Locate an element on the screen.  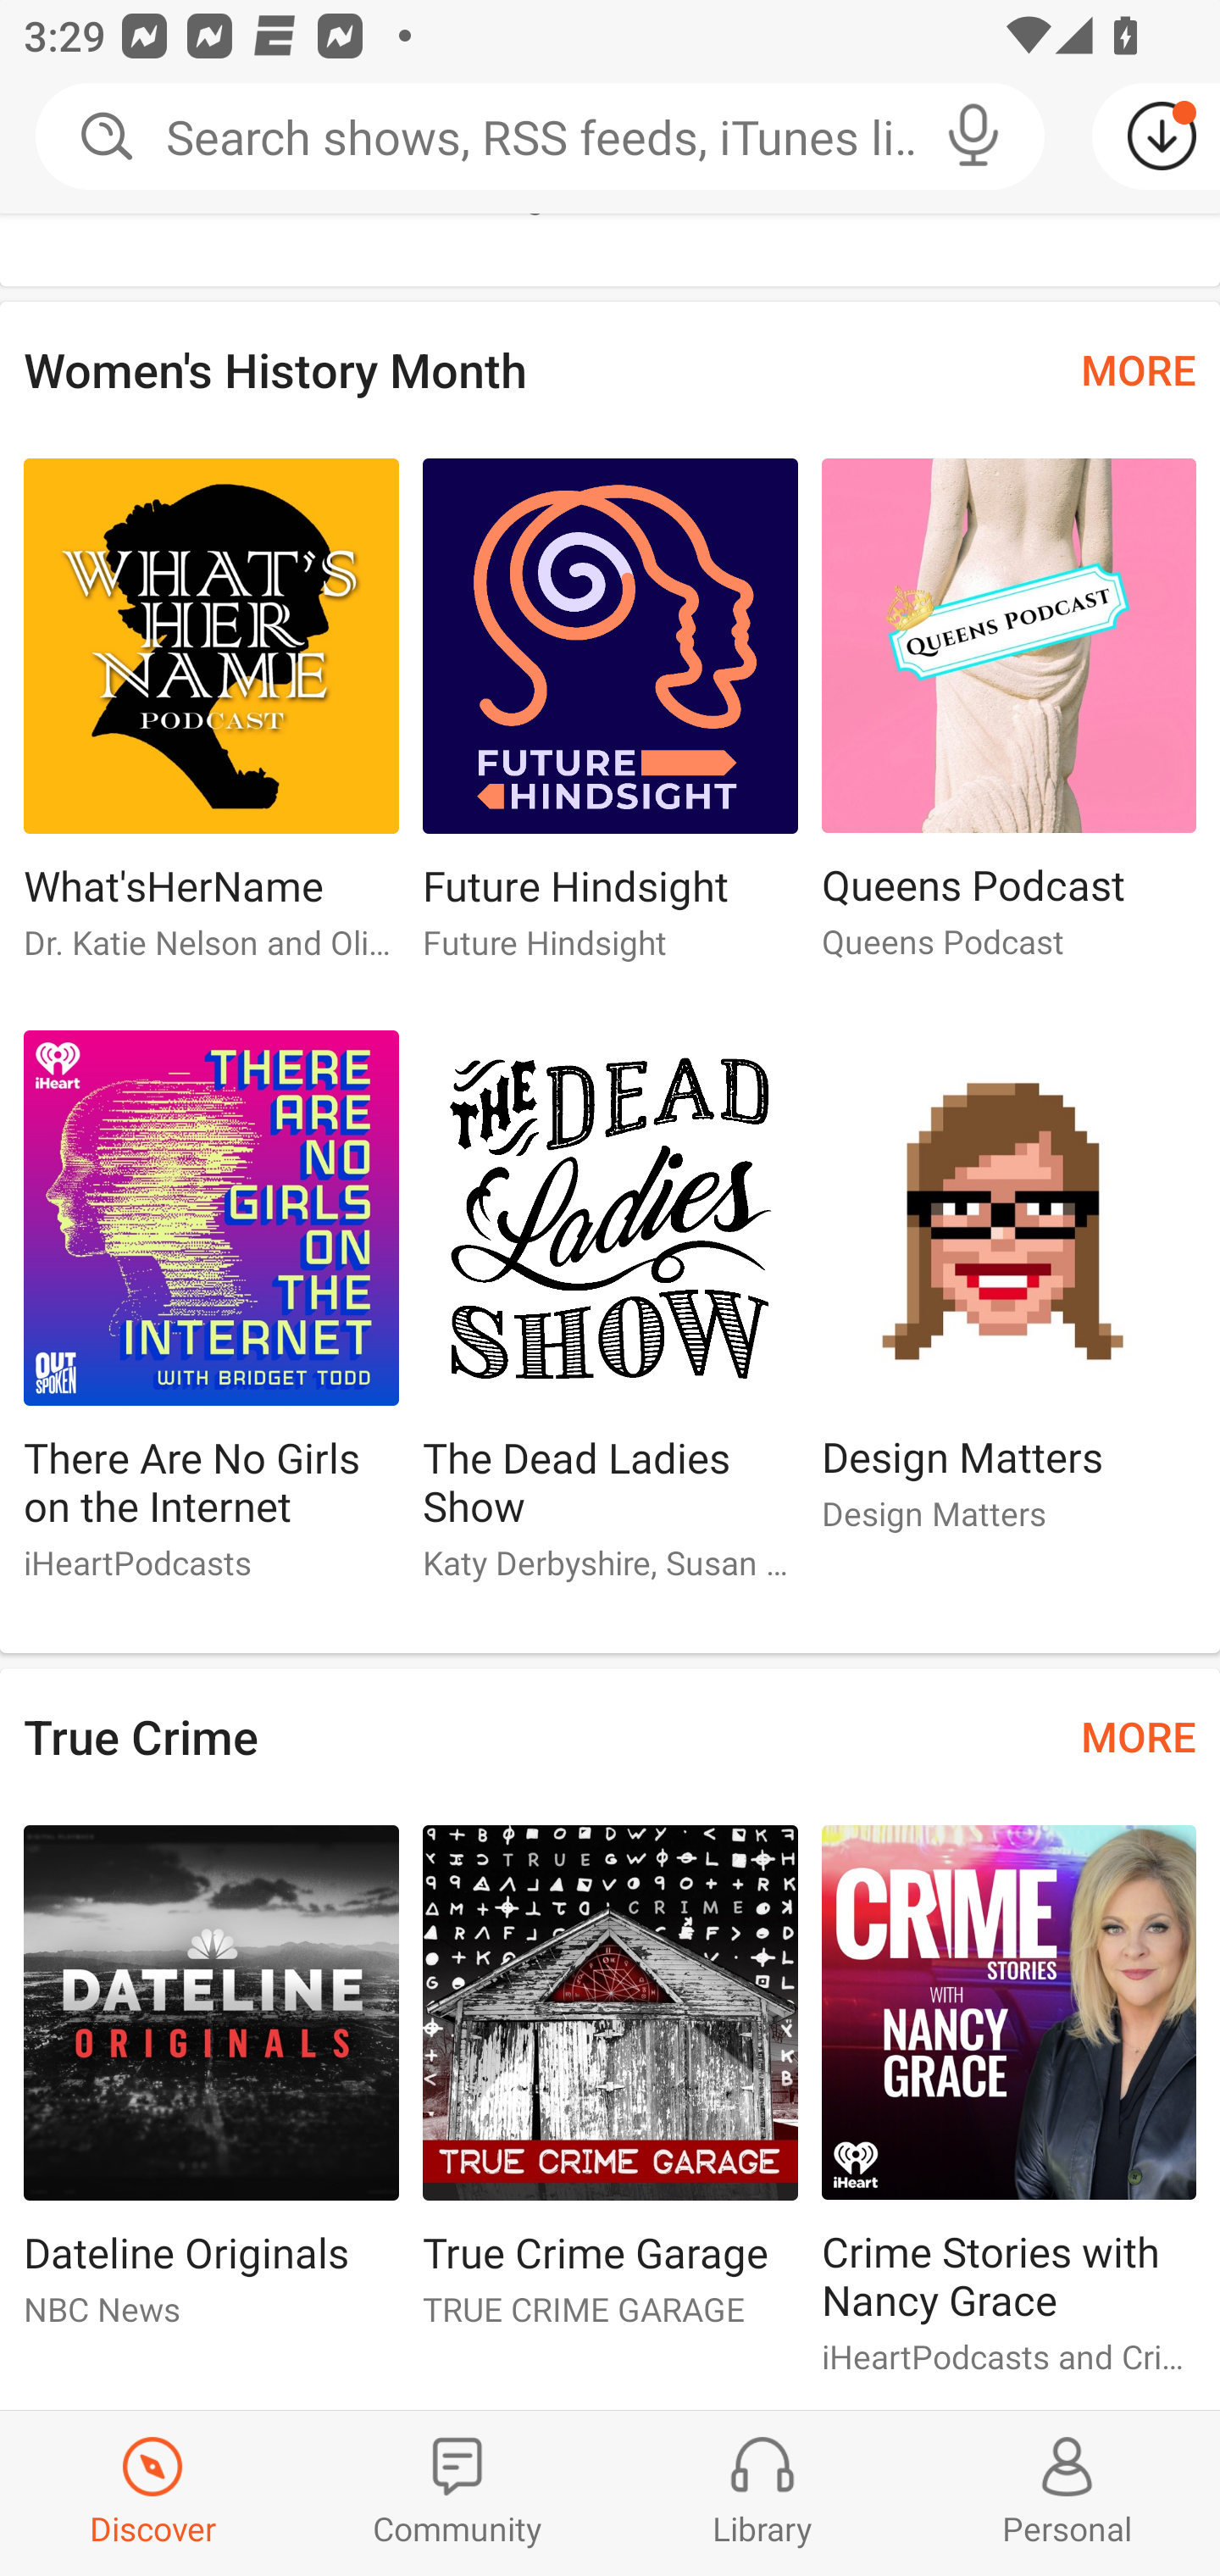
Profiles and Settings Personal is located at coordinates (1067, 2493).